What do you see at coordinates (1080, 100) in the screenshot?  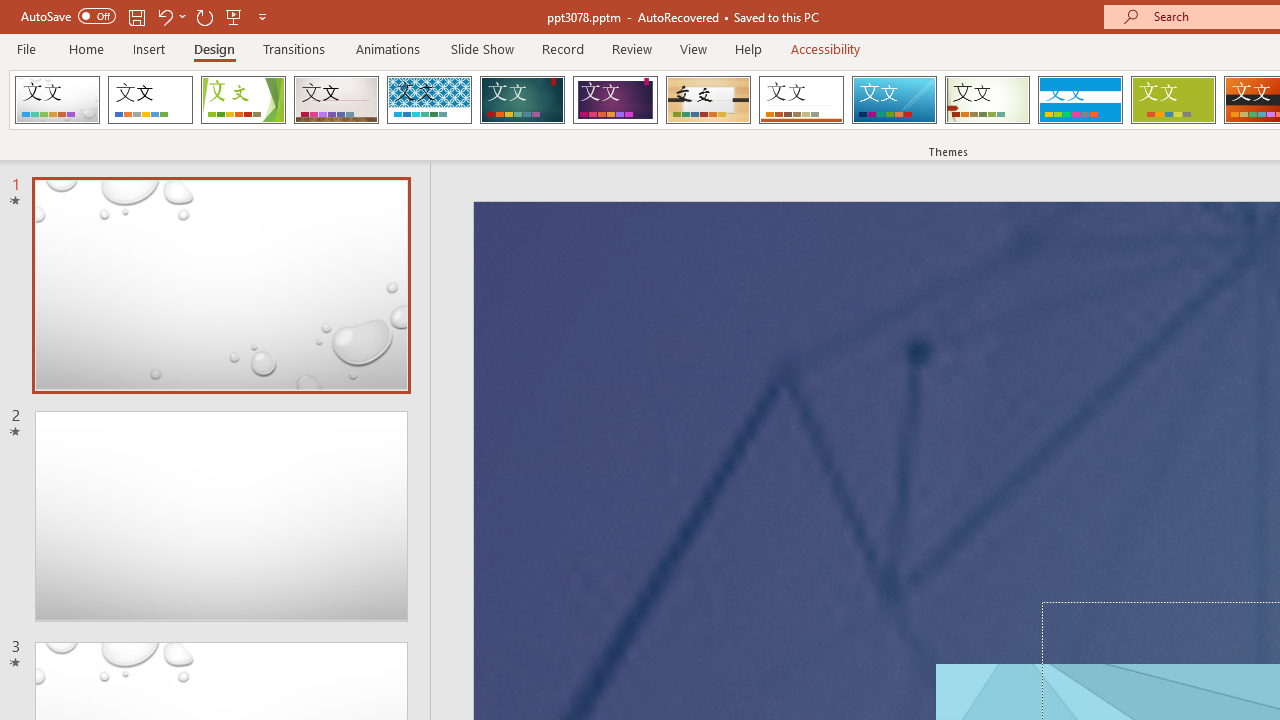 I see `Banded` at bounding box center [1080, 100].